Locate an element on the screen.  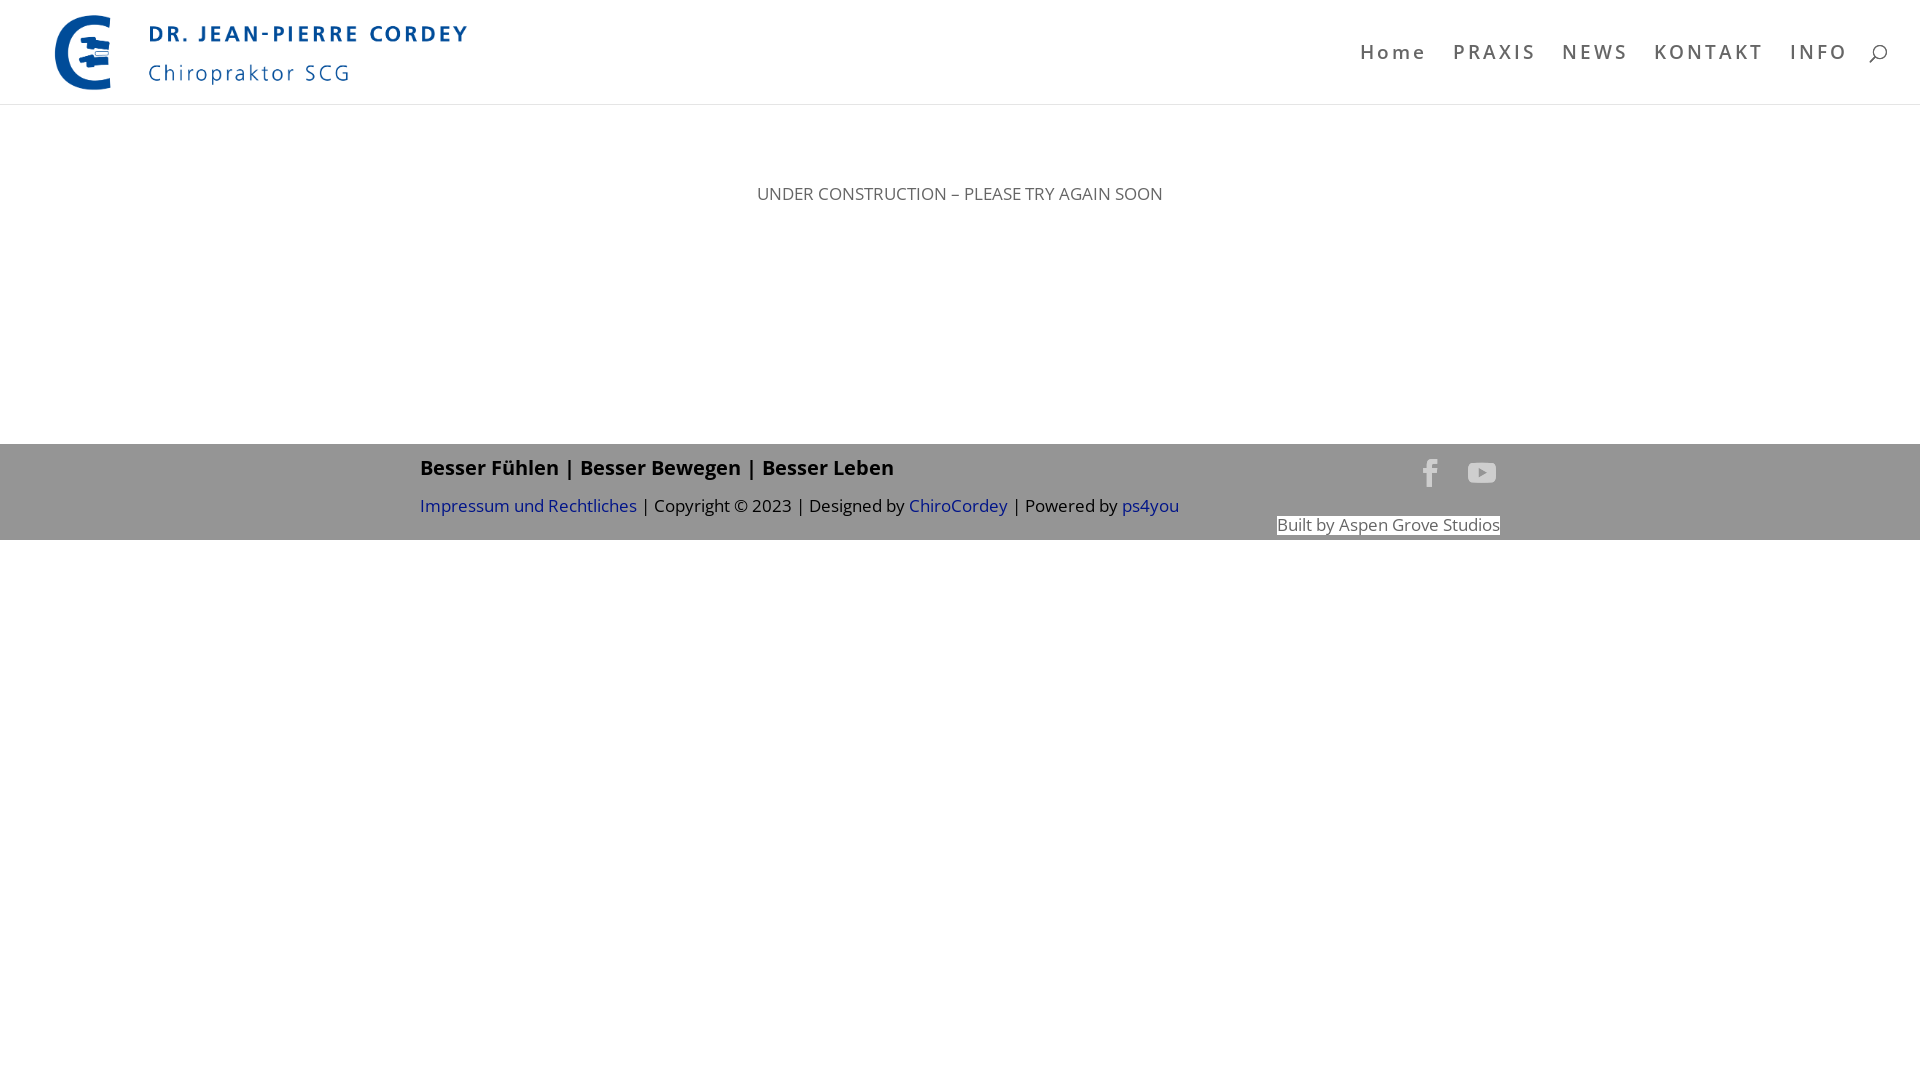
KONTAKT is located at coordinates (1709, 74).